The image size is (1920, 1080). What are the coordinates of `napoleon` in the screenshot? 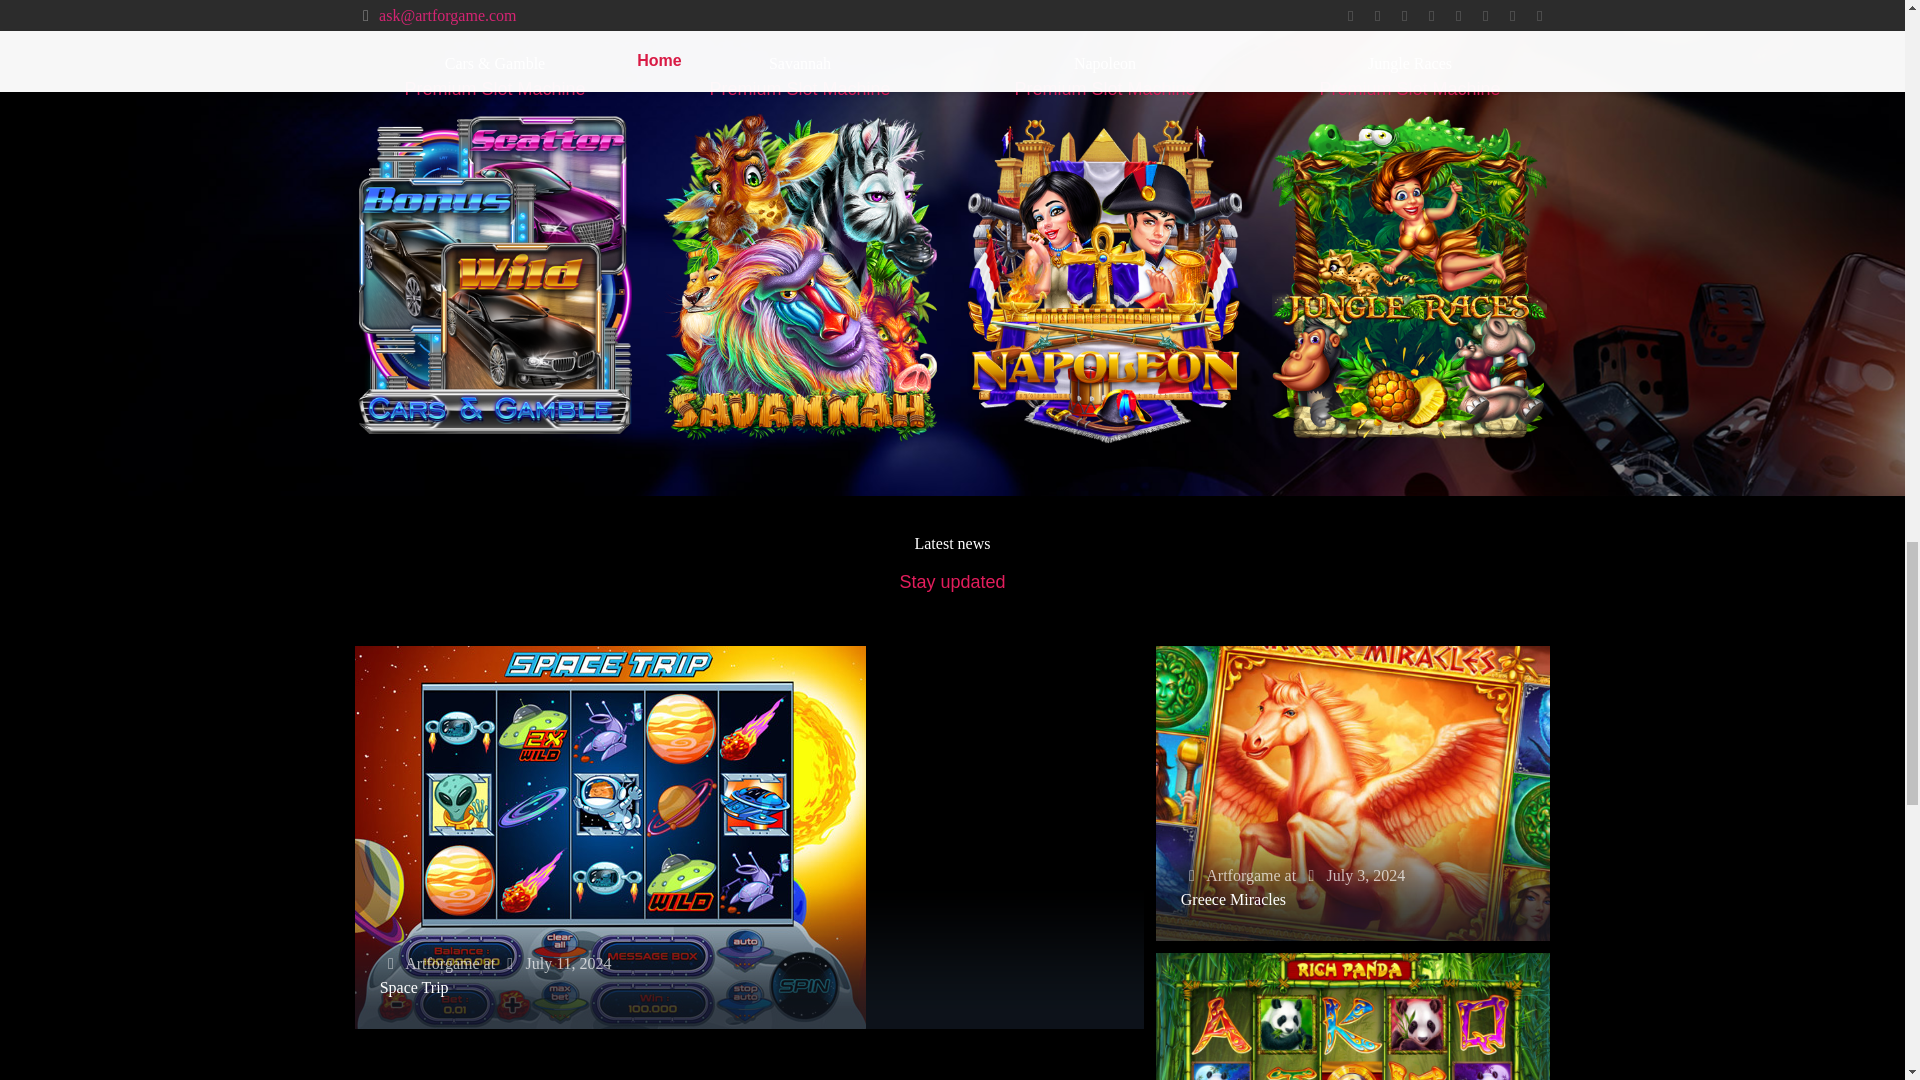 It's located at (1104, 284).